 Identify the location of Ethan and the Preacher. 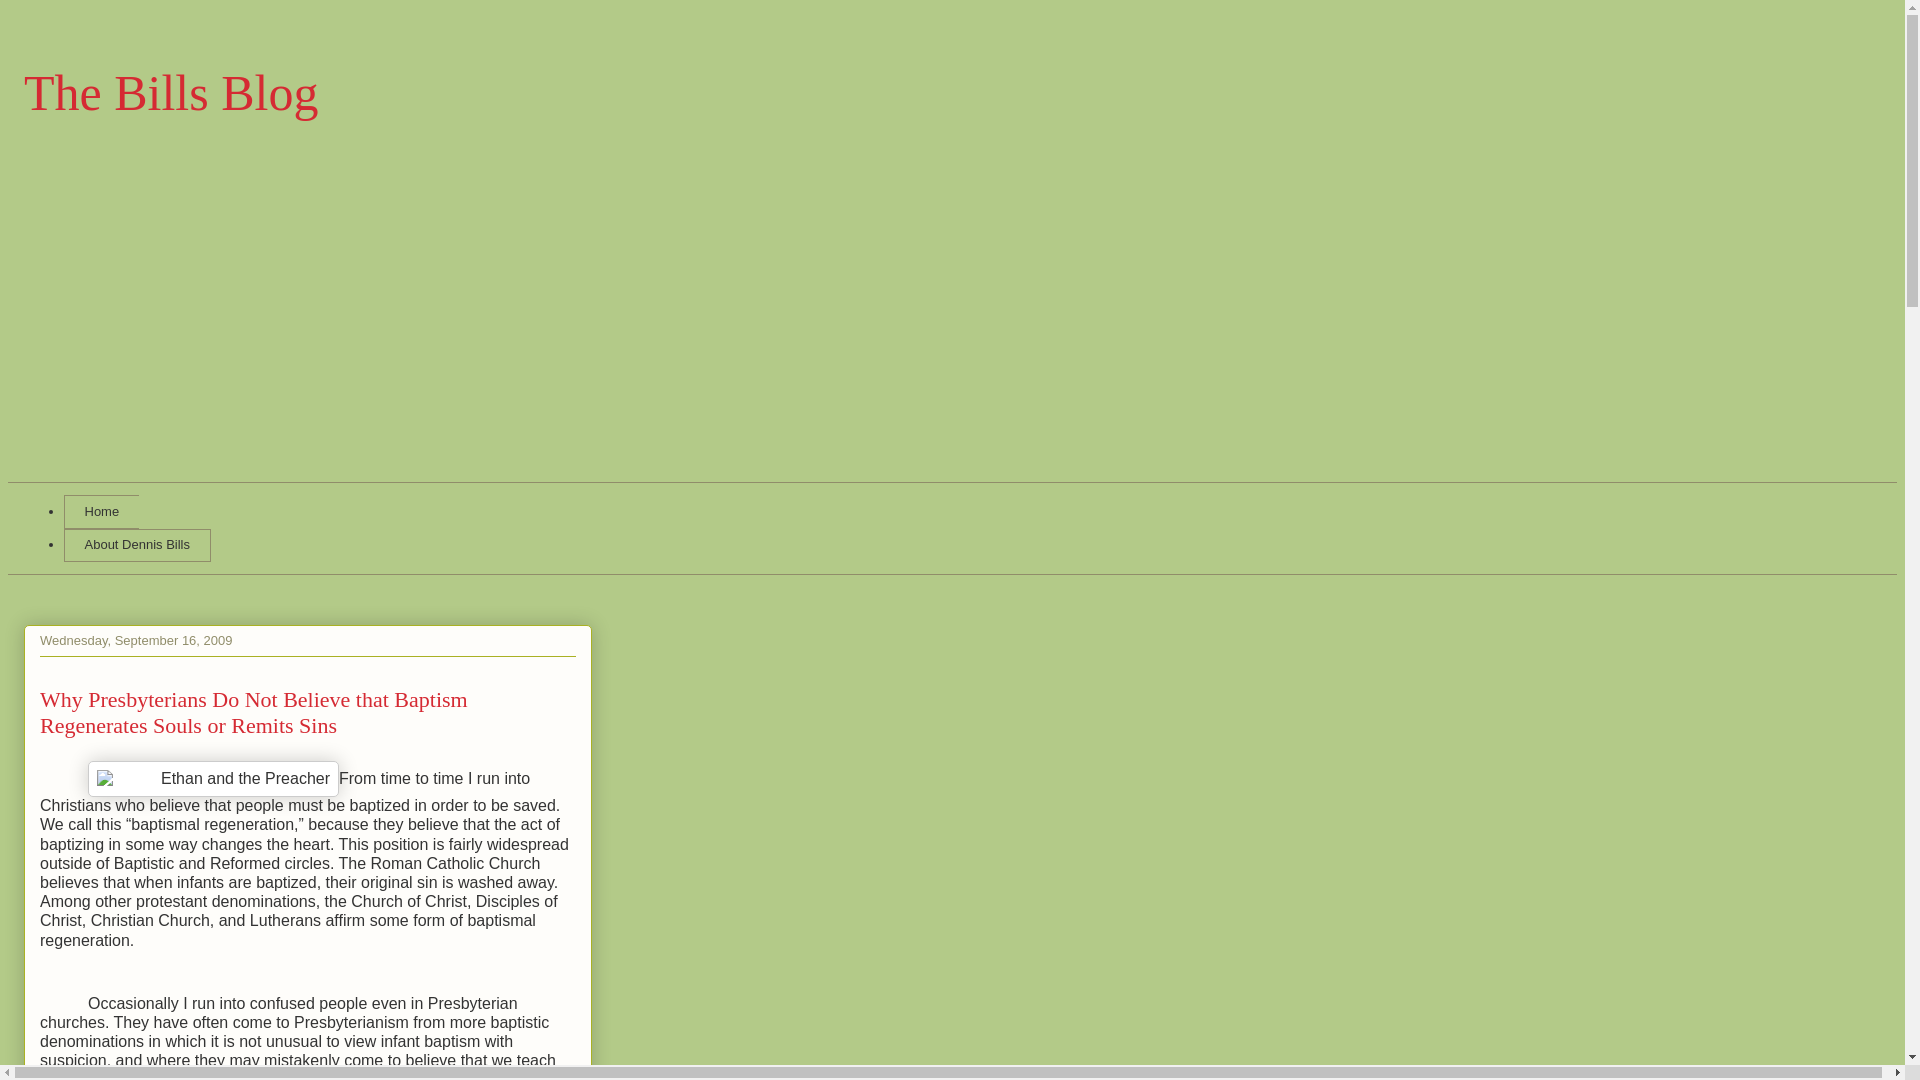
(214, 779).